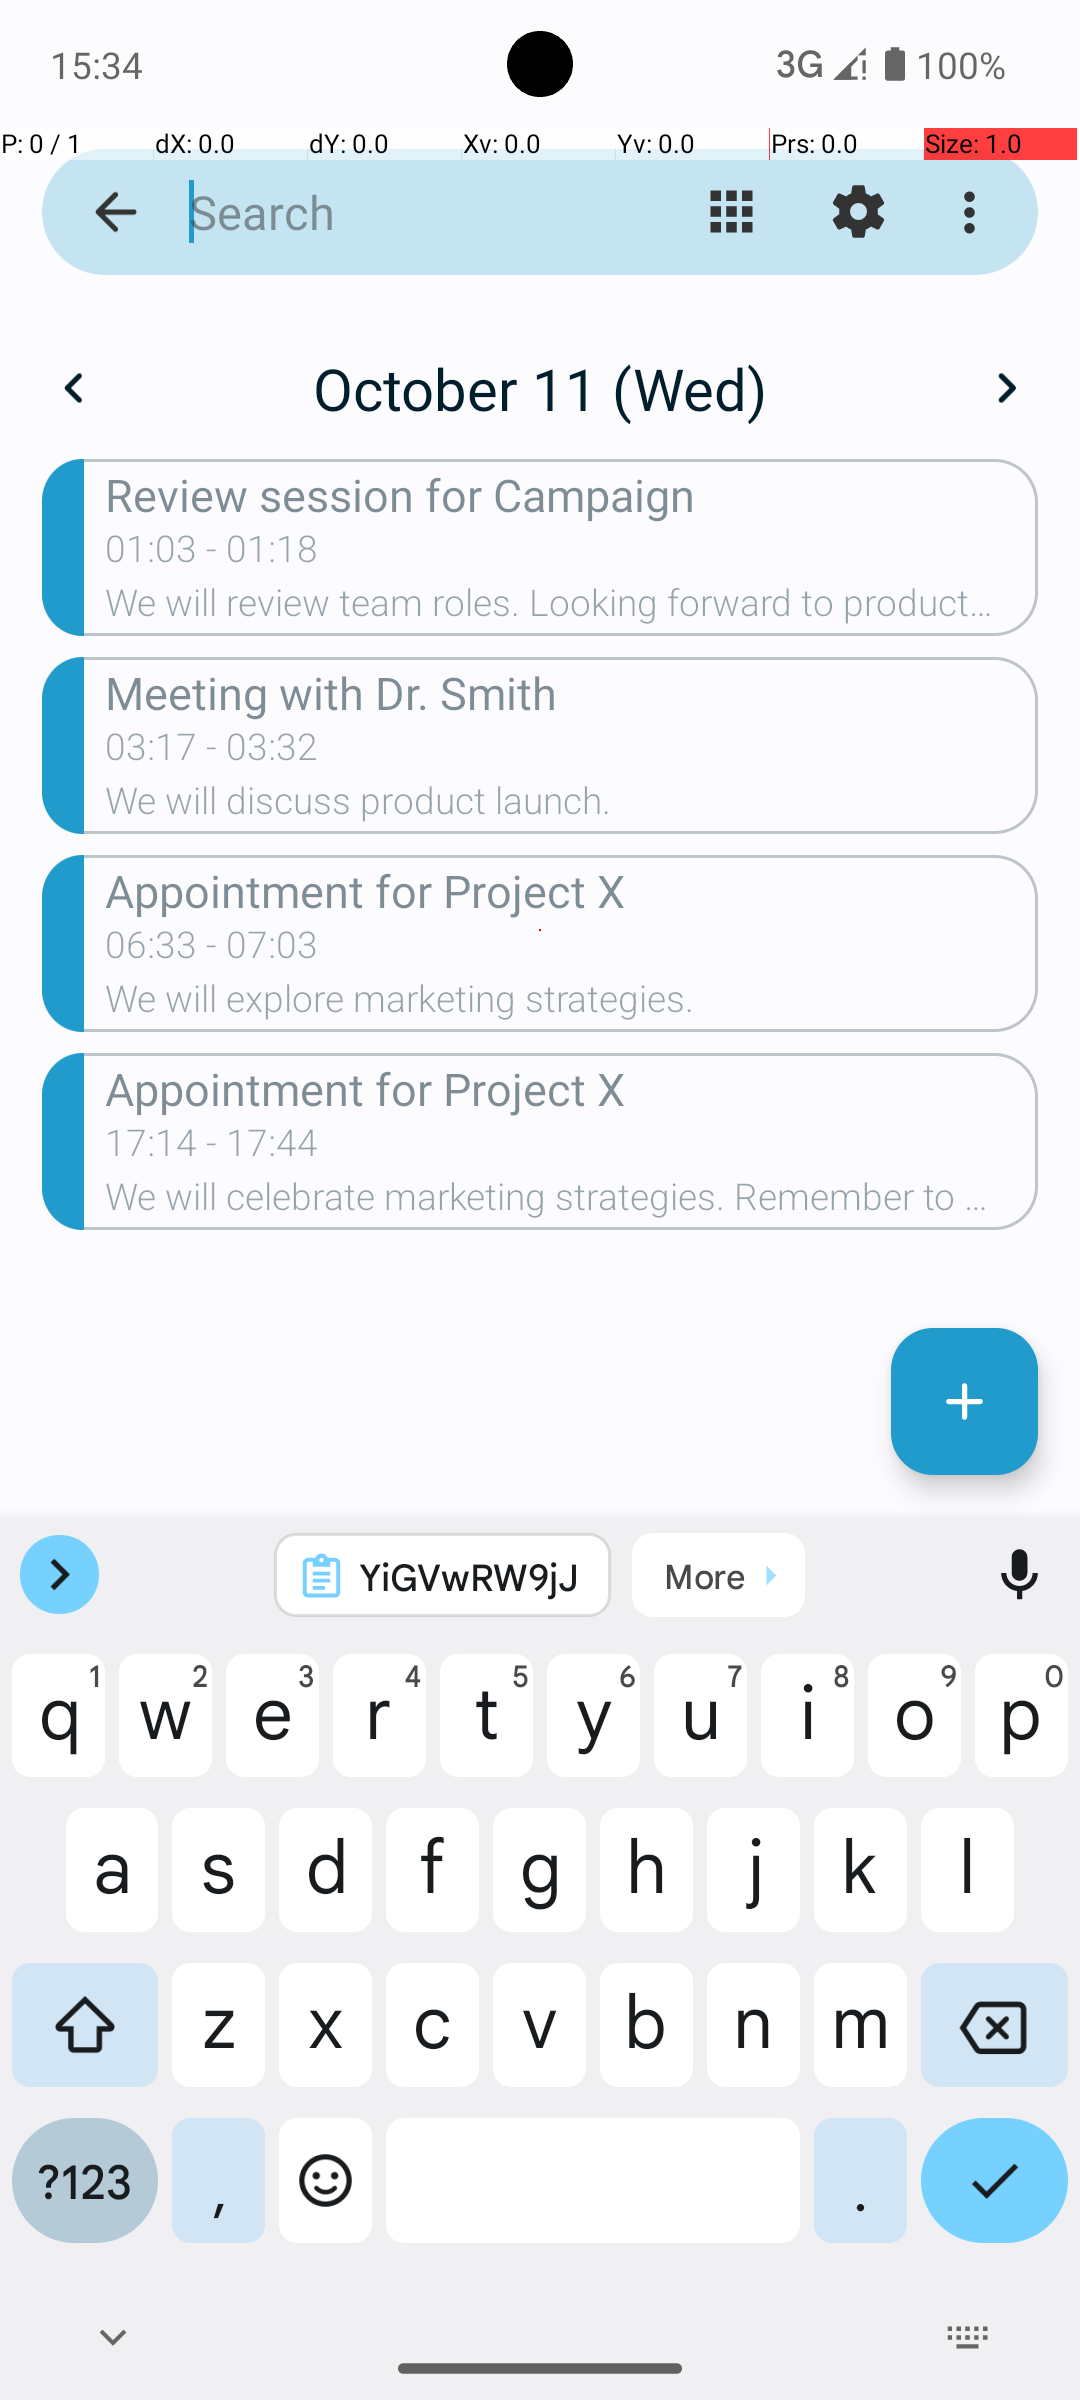 The height and width of the screenshot is (2400, 1080). Describe the element at coordinates (540, 388) in the screenshot. I see `October 11 (Wed)` at that location.